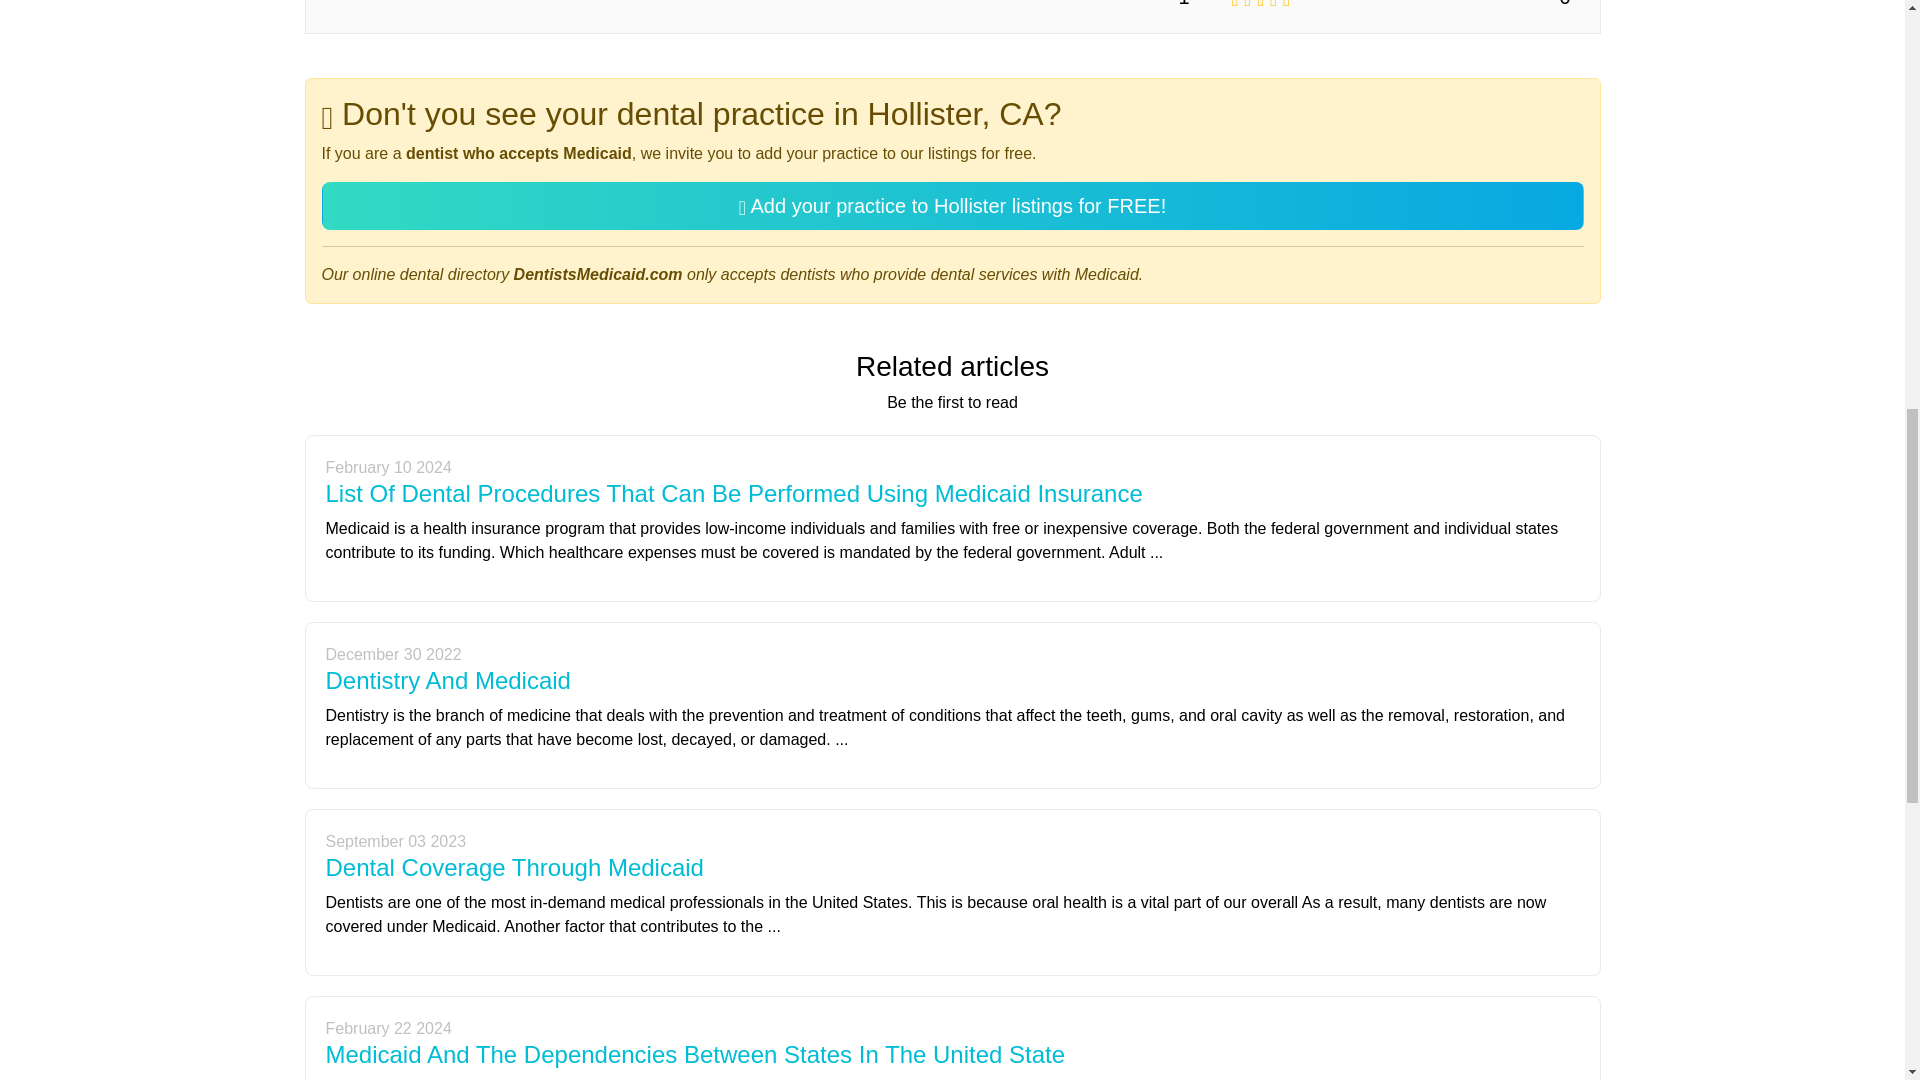  Describe the element at coordinates (515, 868) in the screenshot. I see `Dental Coverage Through Medicaid` at that location.